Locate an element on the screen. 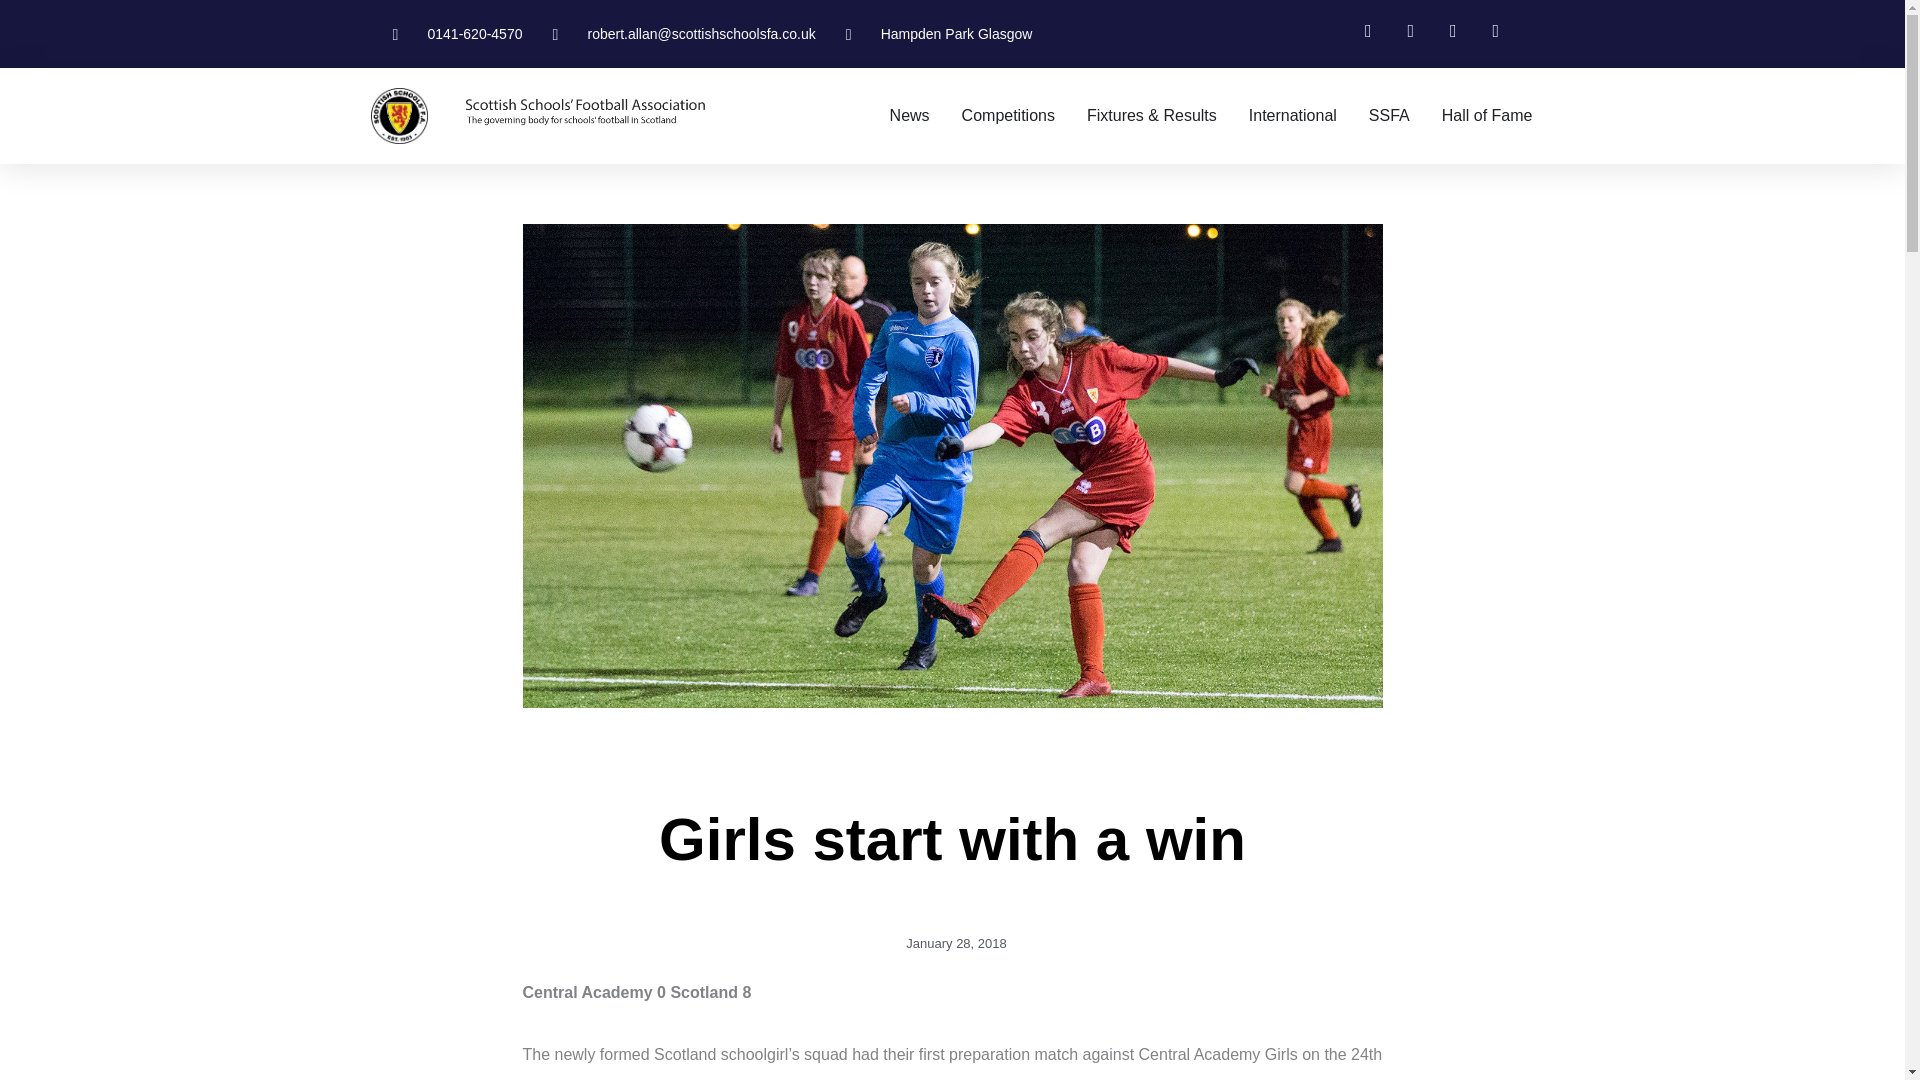 The width and height of the screenshot is (1920, 1080). News is located at coordinates (910, 116).